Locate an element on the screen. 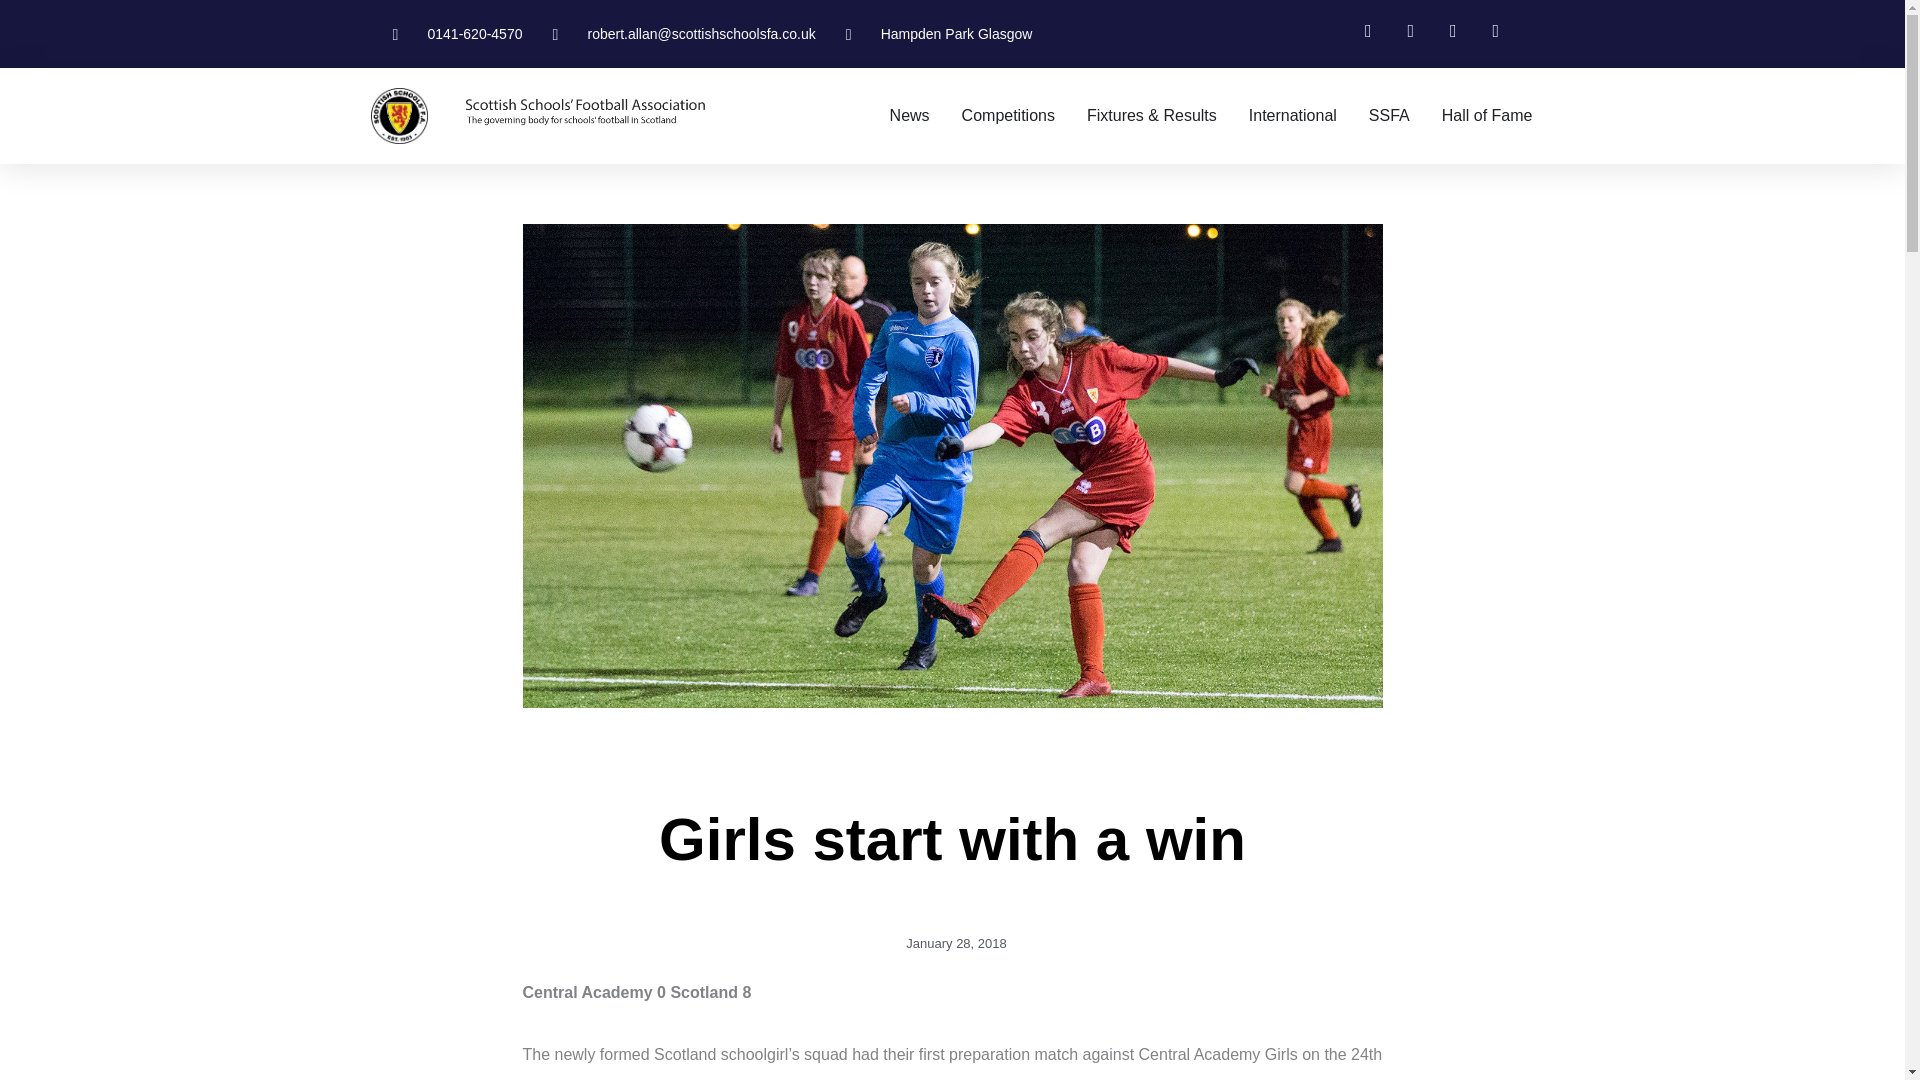 The width and height of the screenshot is (1920, 1080). News is located at coordinates (910, 116).